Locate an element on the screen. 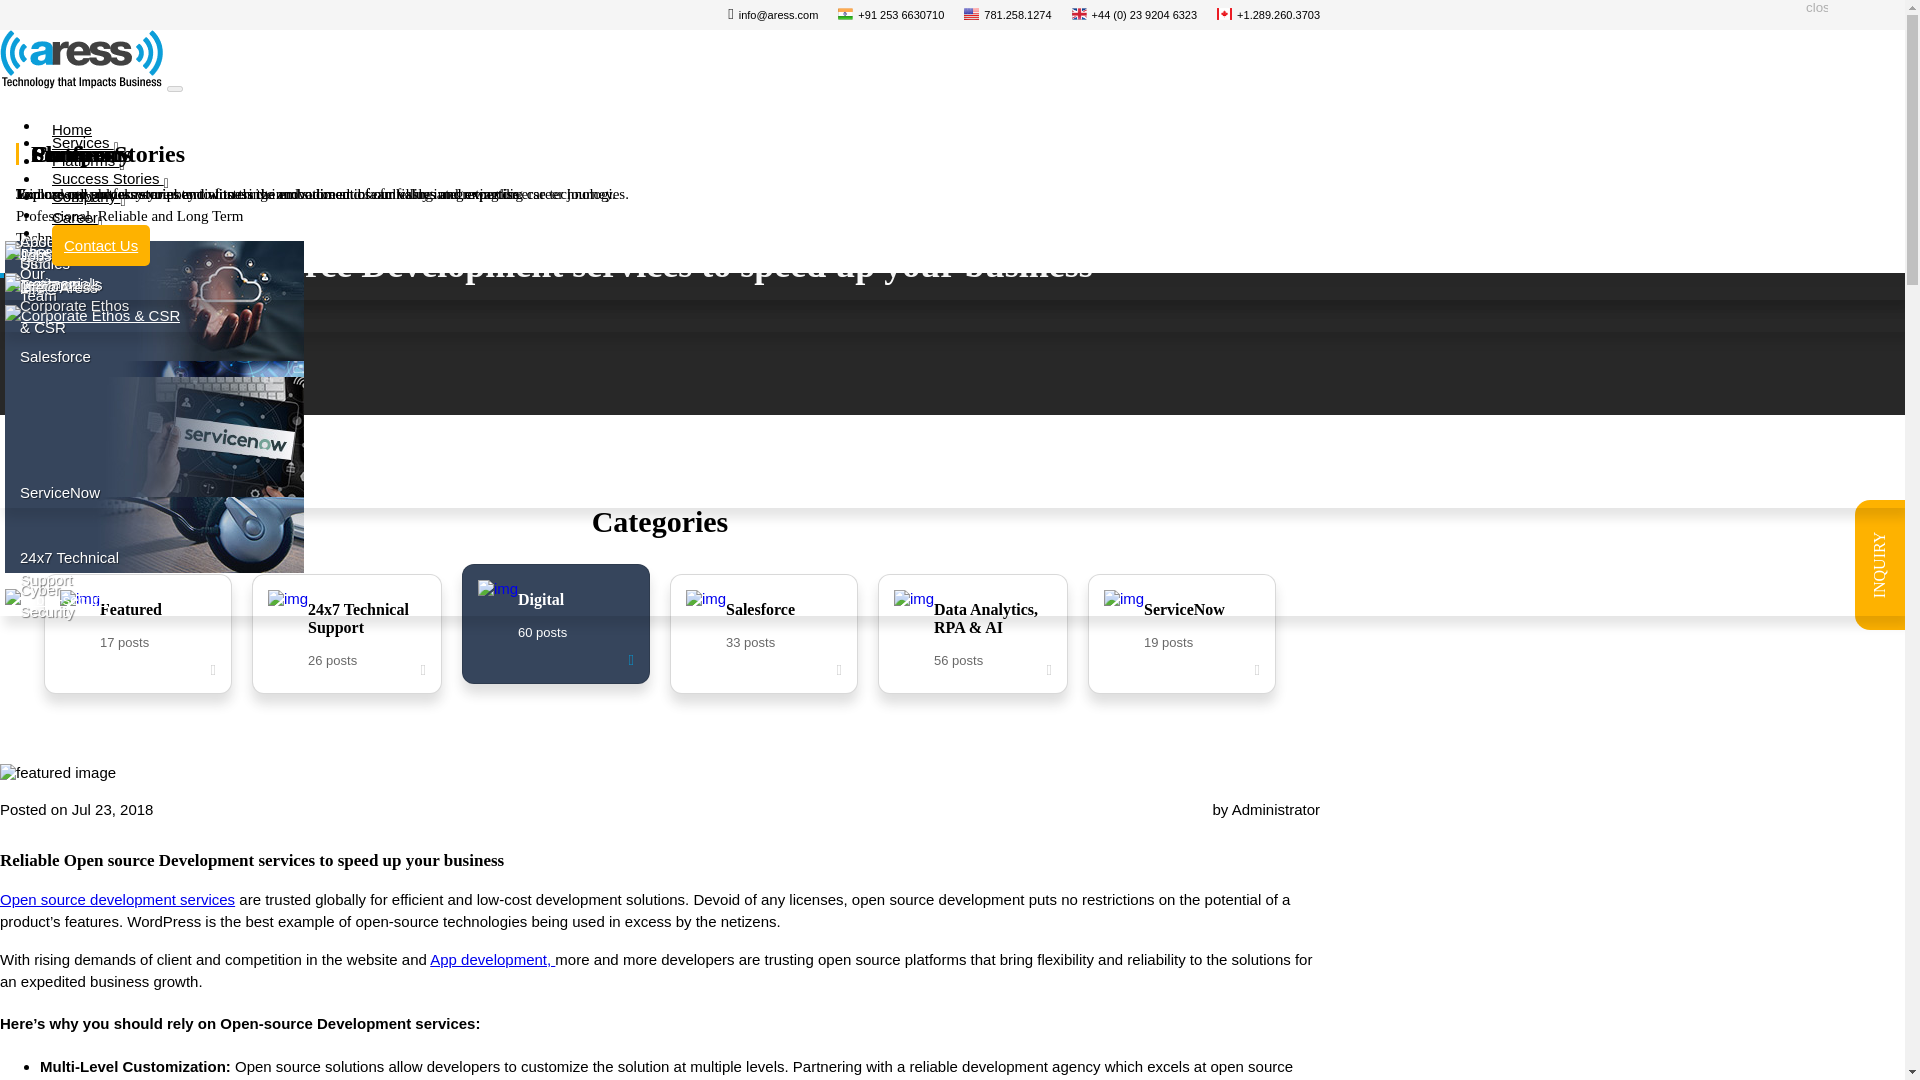 The width and height of the screenshot is (1920, 1080). Company is located at coordinates (154, 399).